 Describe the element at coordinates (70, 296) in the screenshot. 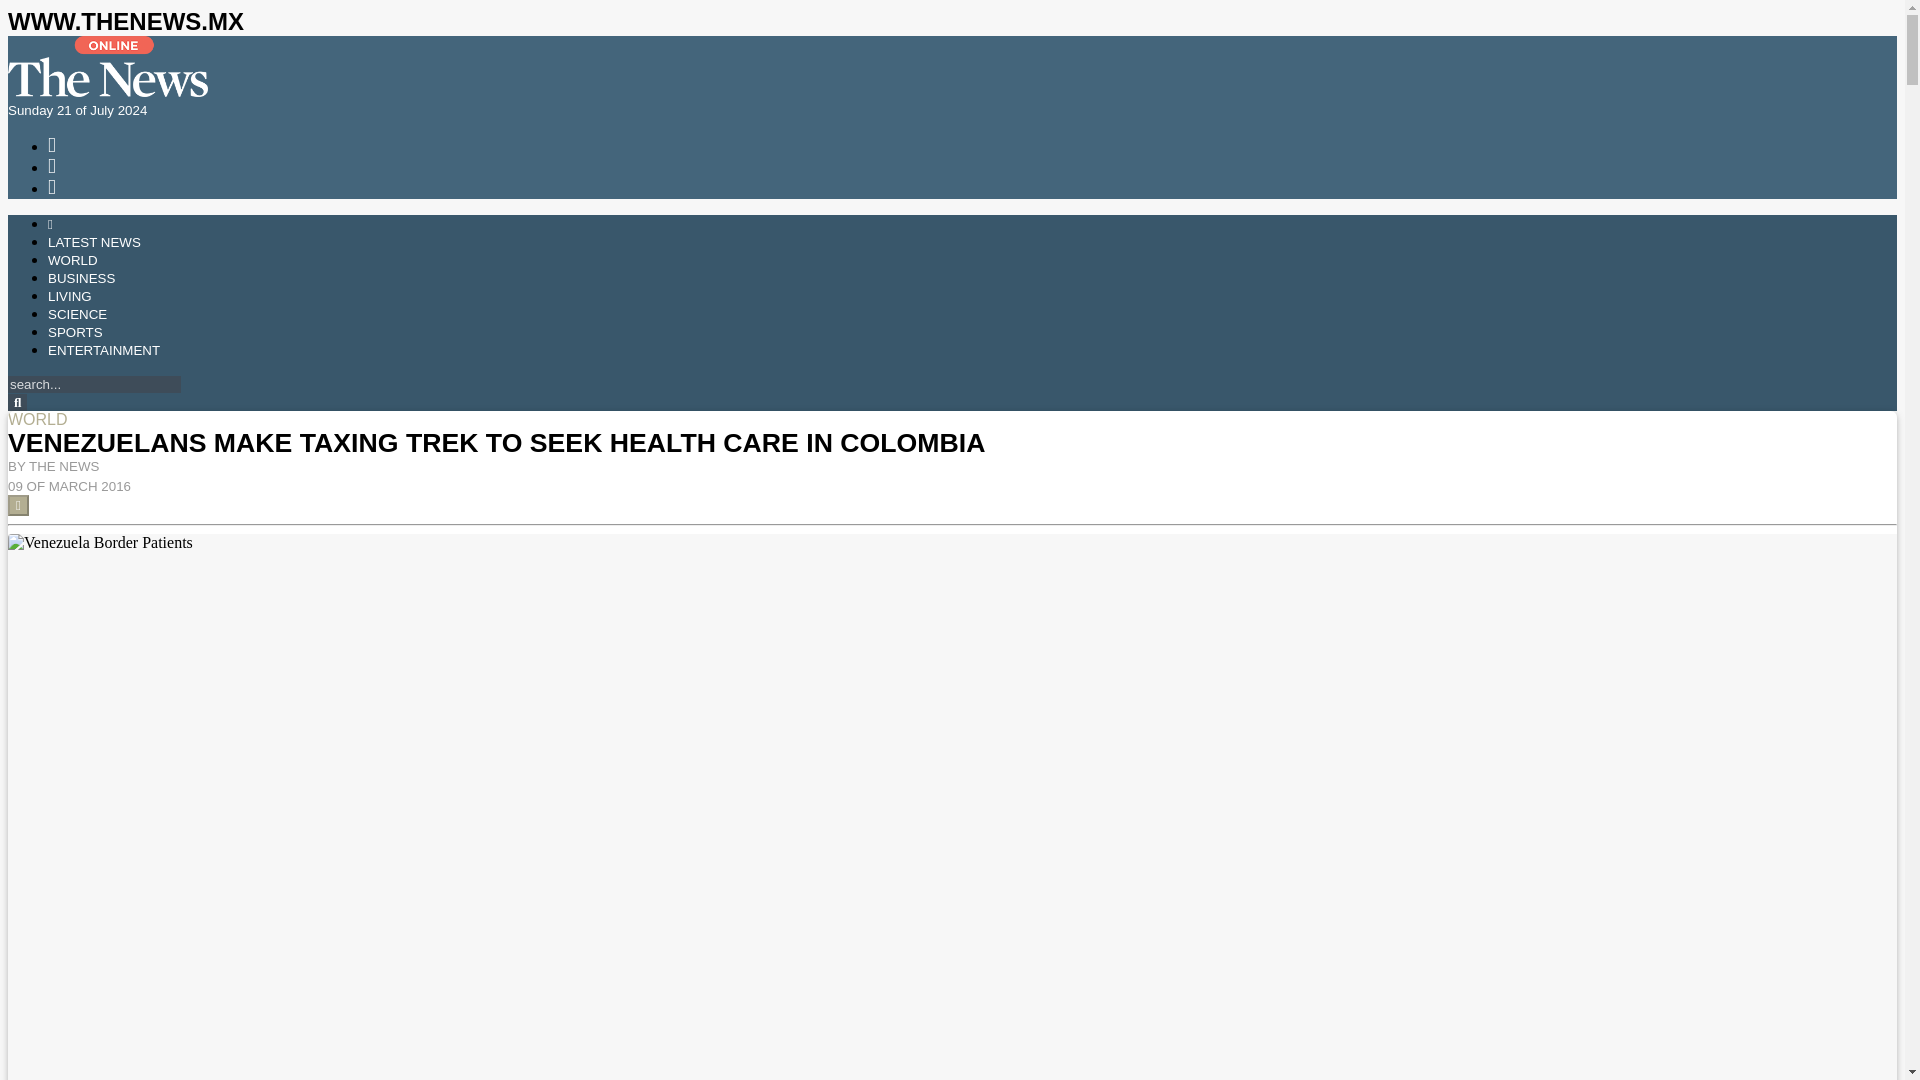

I see `Living` at that location.